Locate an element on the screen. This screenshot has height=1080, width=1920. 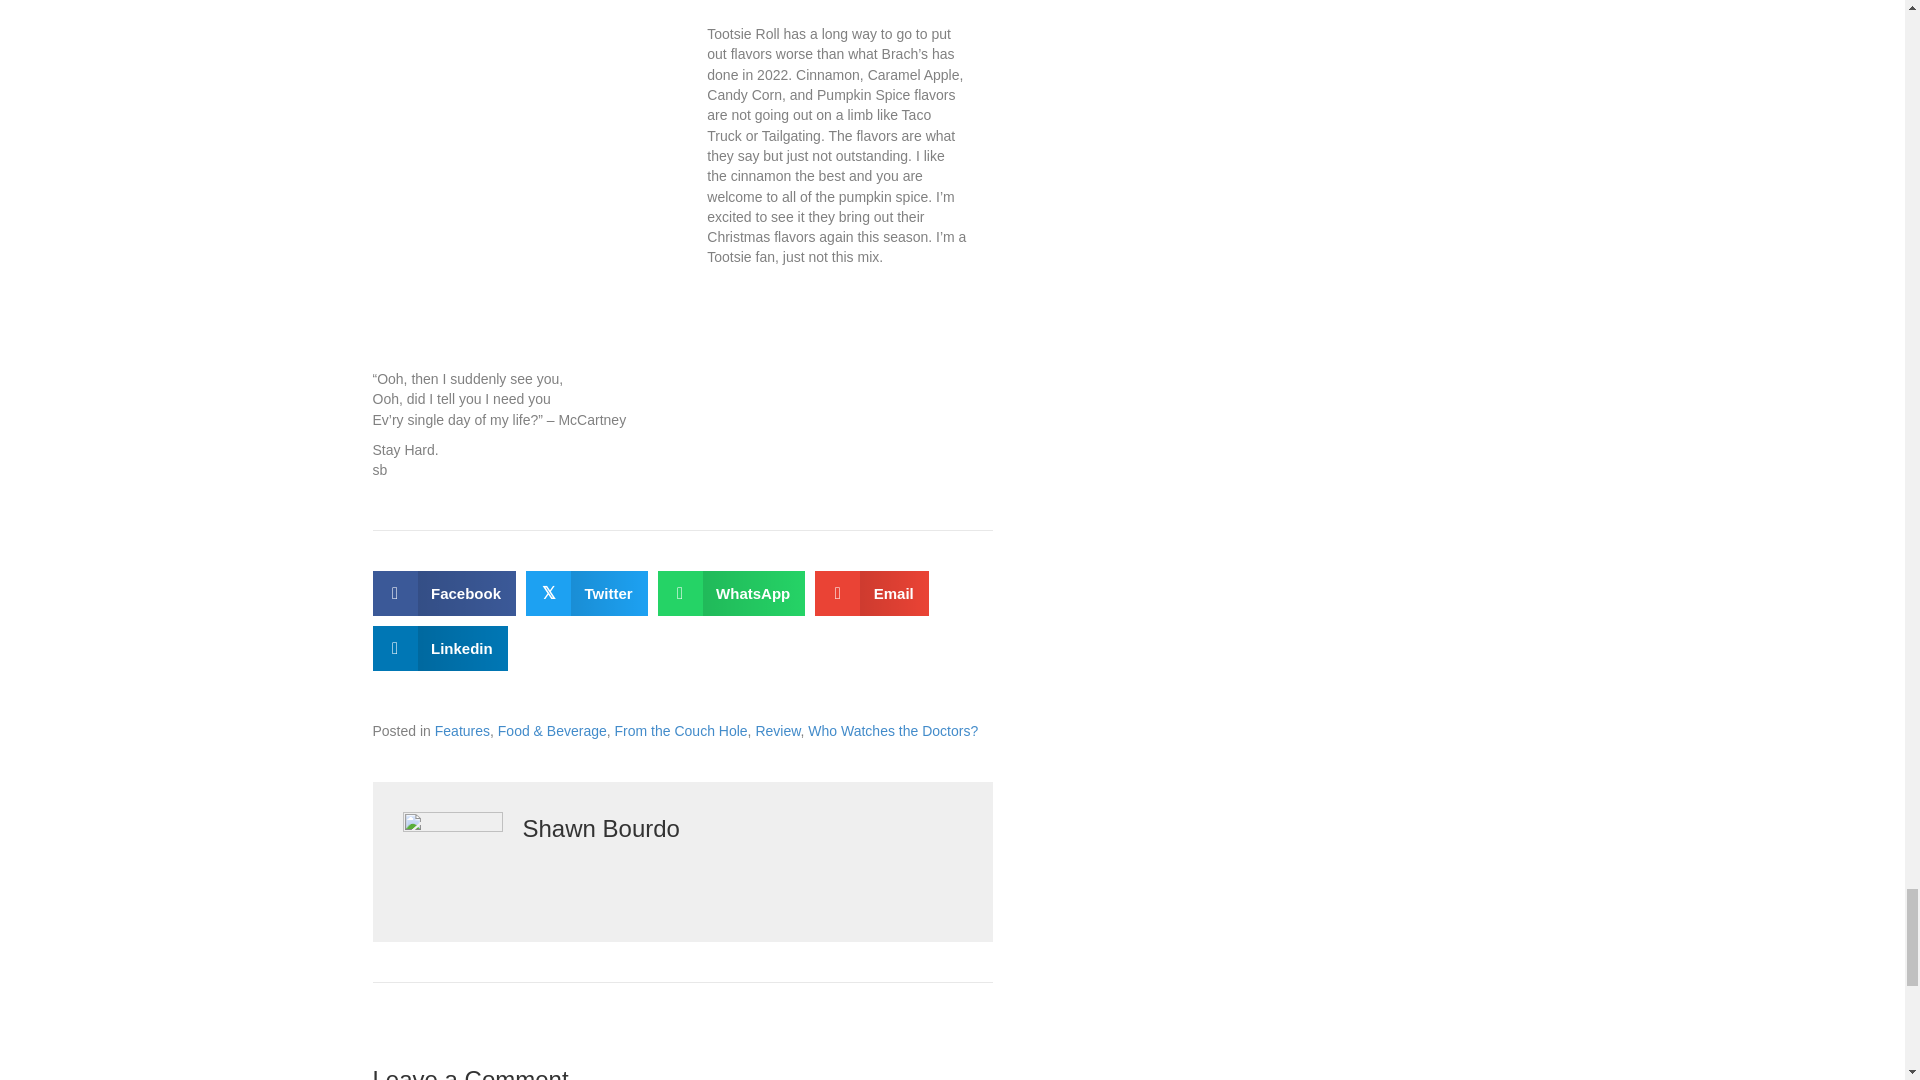
Review is located at coordinates (777, 730).